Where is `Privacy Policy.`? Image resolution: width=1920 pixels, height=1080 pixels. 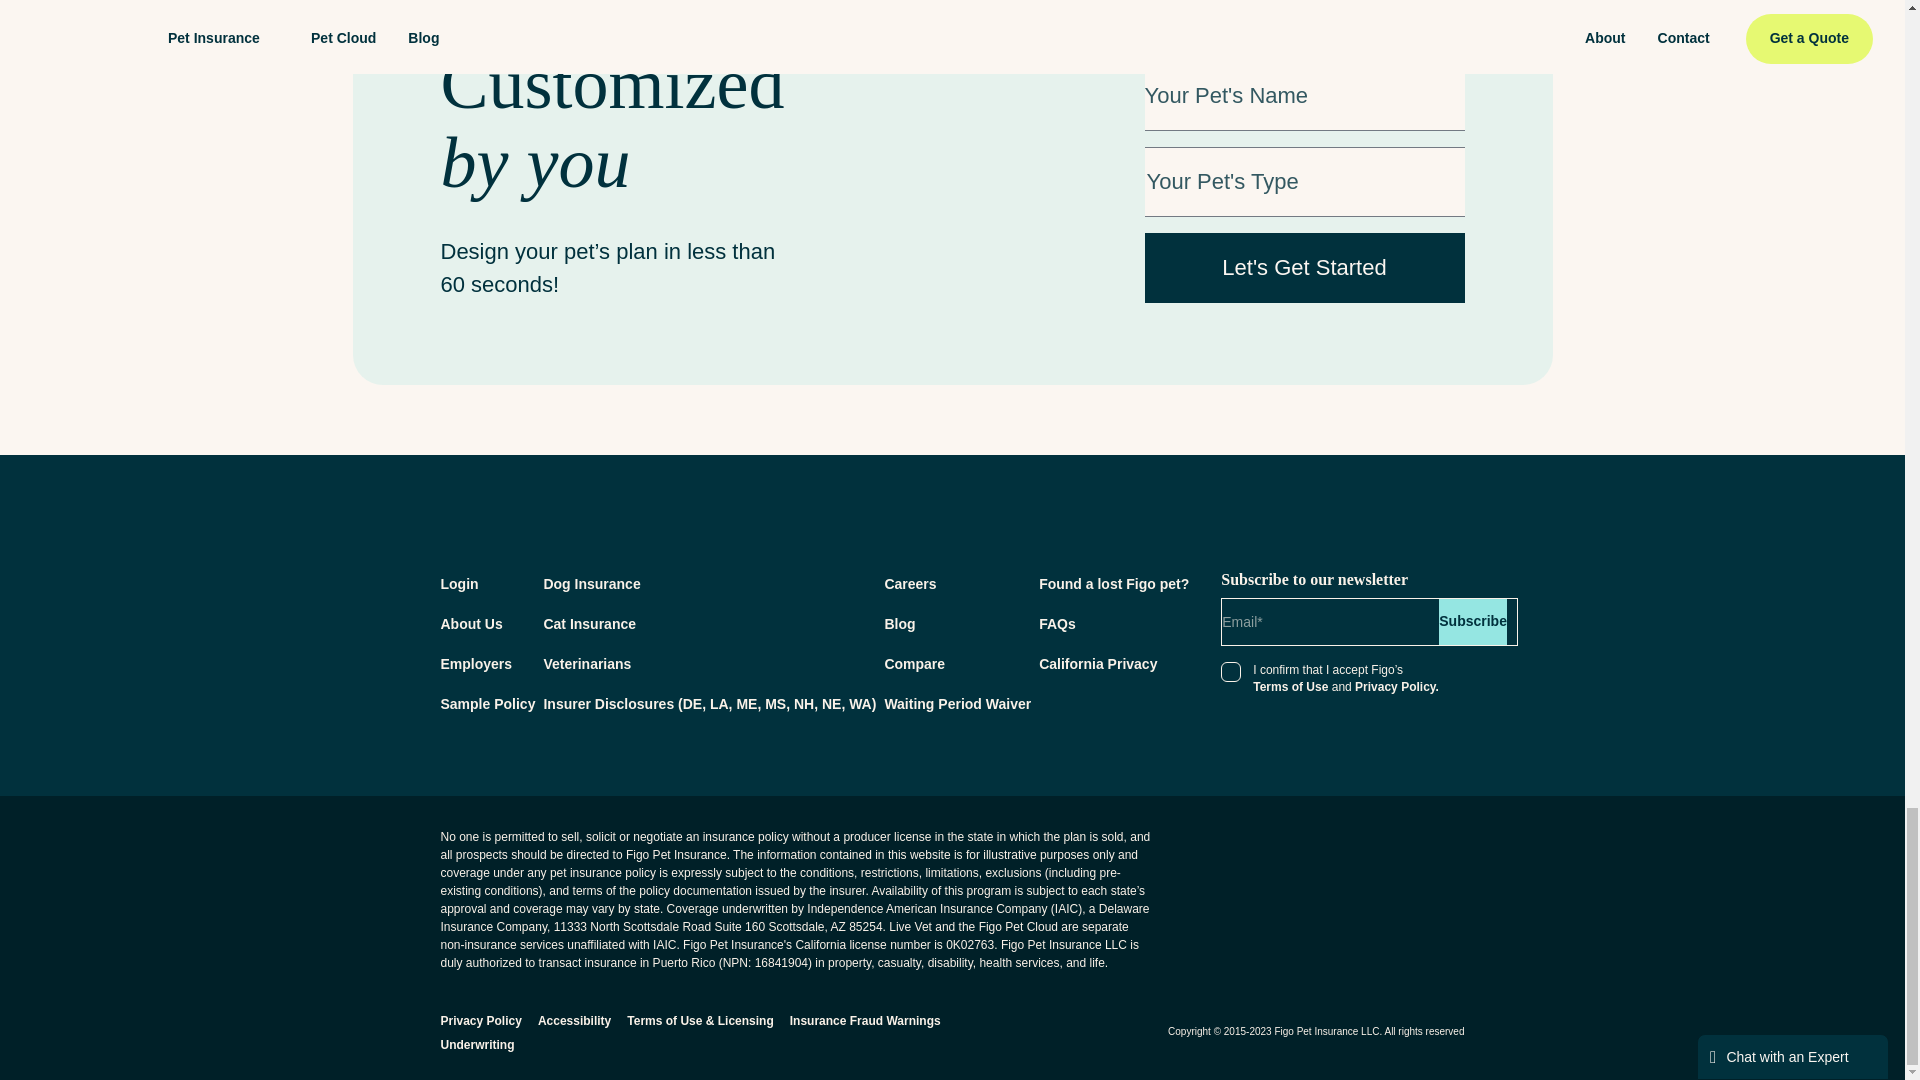
Privacy Policy. is located at coordinates (1396, 687).